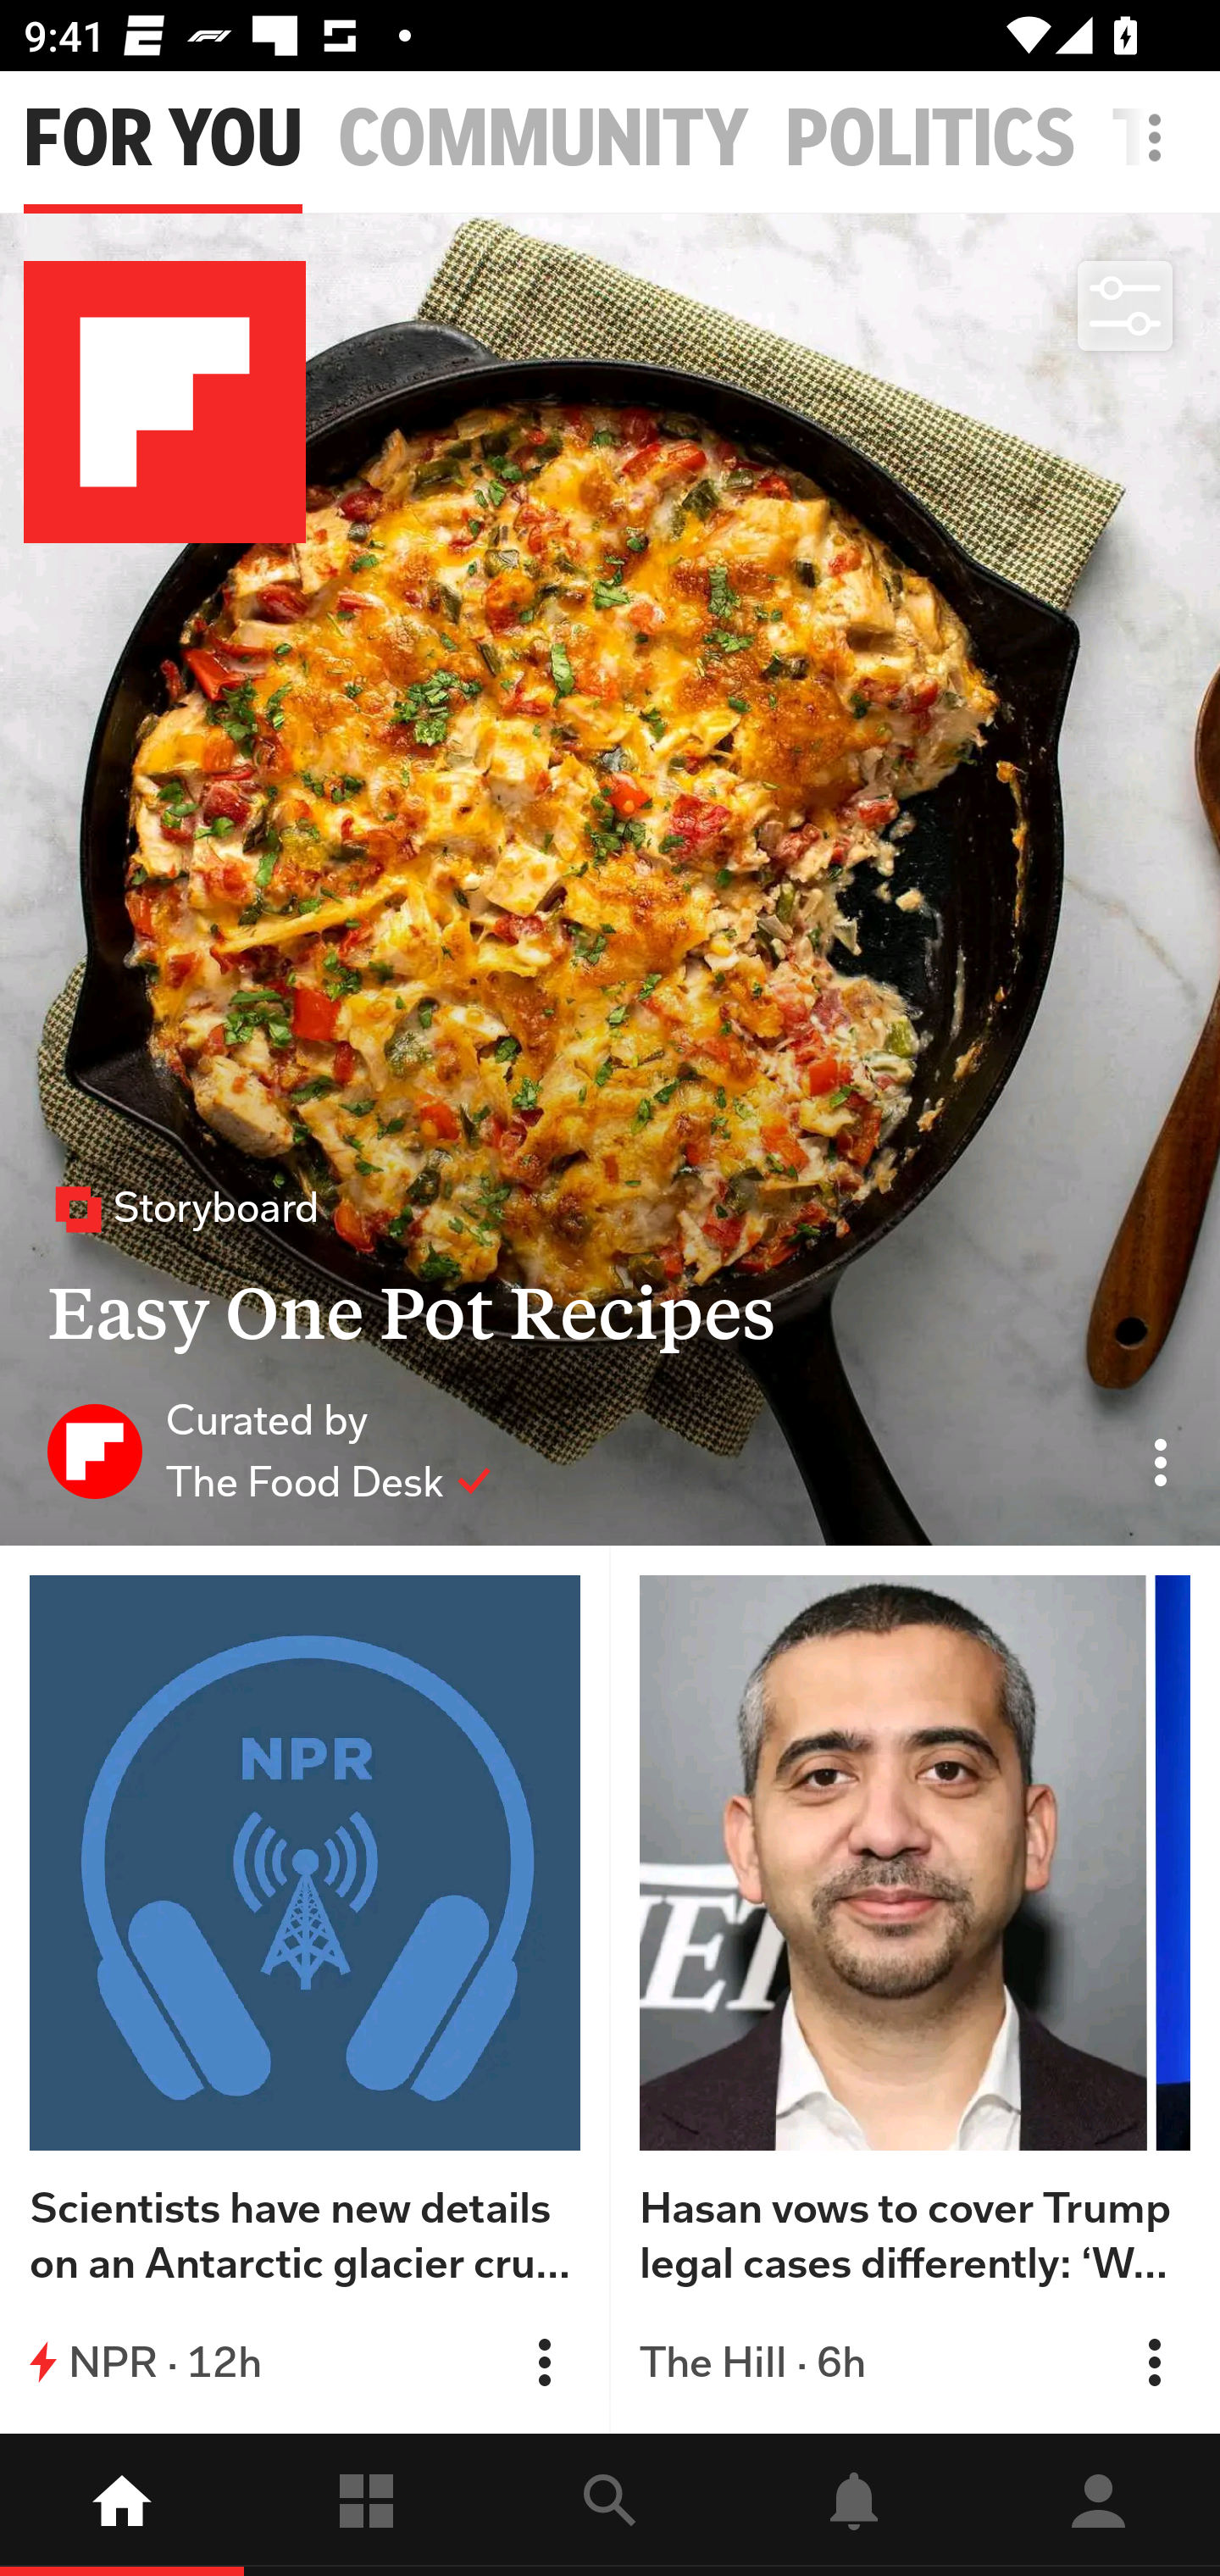 The width and height of the screenshot is (1220, 2576). What do you see at coordinates (366, 2505) in the screenshot?
I see `Following` at bounding box center [366, 2505].